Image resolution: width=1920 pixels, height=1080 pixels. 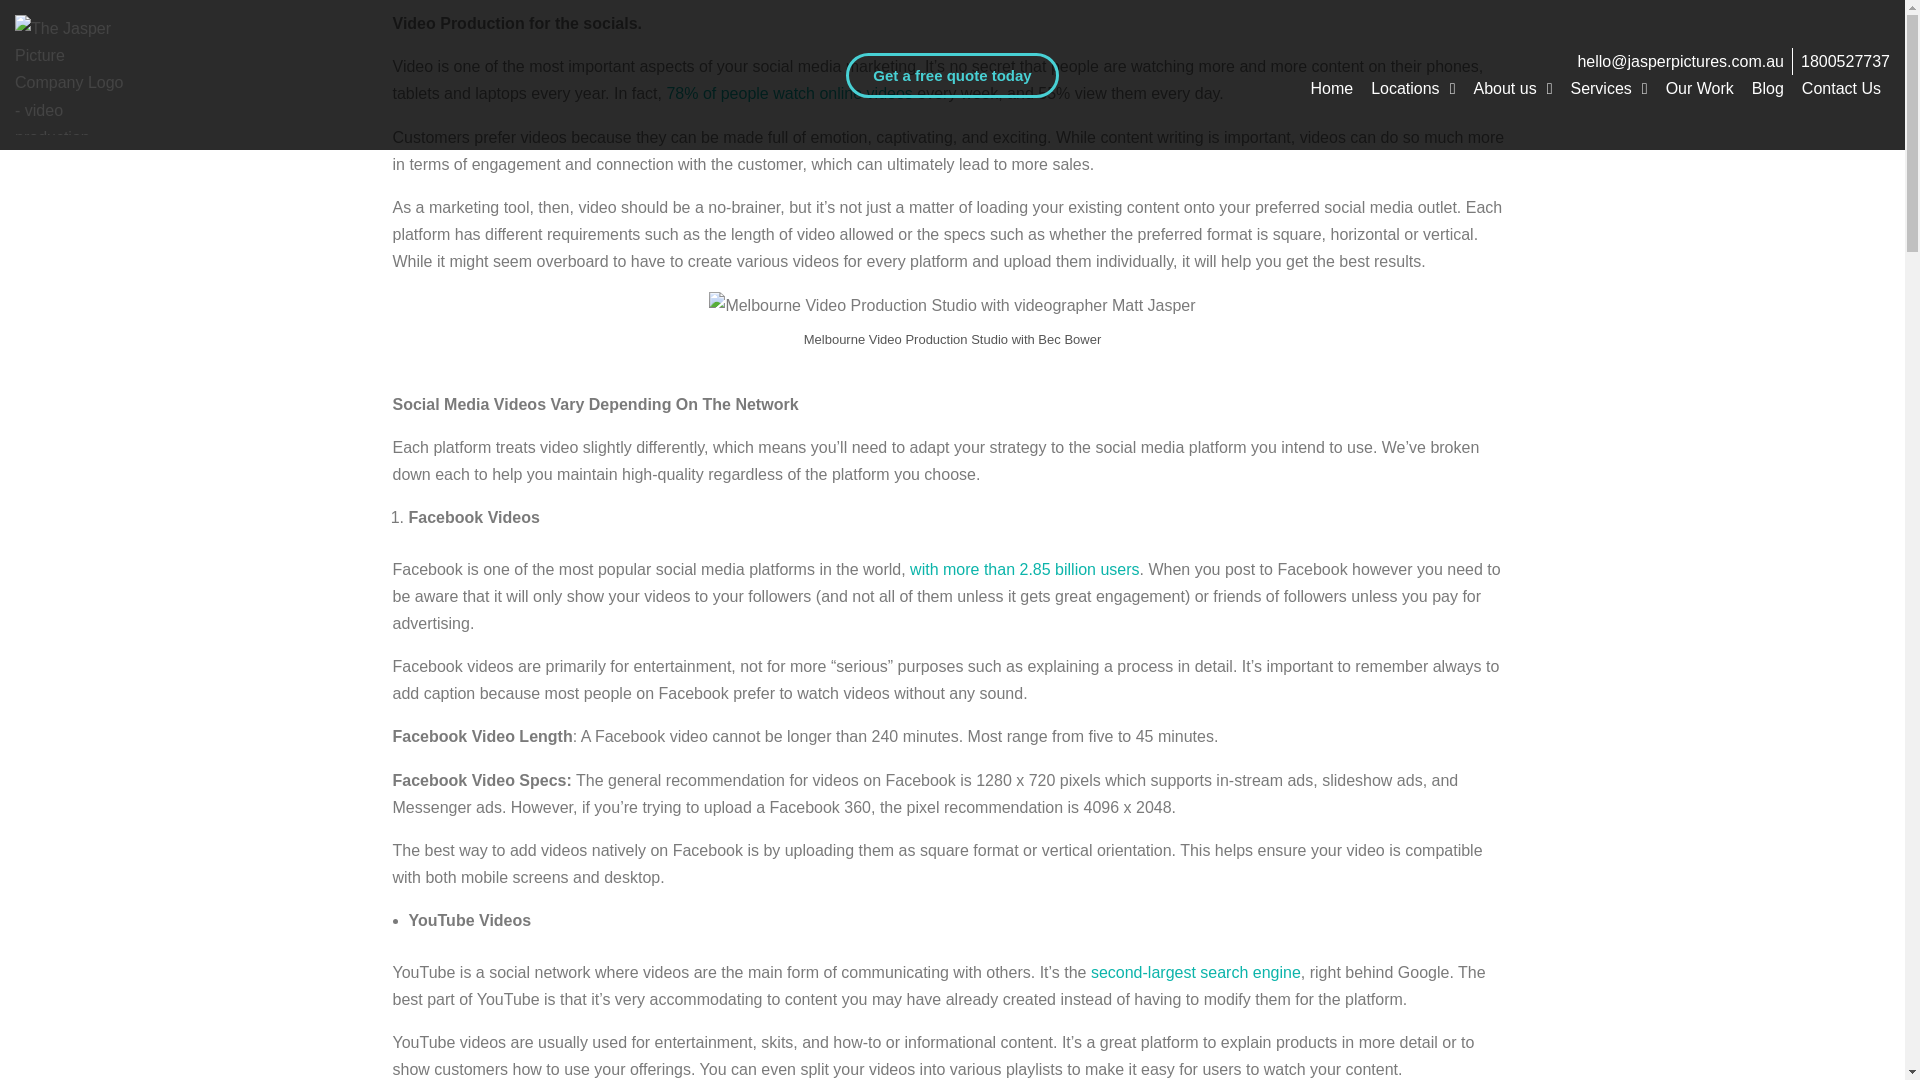 What do you see at coordinates (1412, 88) in the screenshot?
I see `Locations` at bounding box center [1412, 88].